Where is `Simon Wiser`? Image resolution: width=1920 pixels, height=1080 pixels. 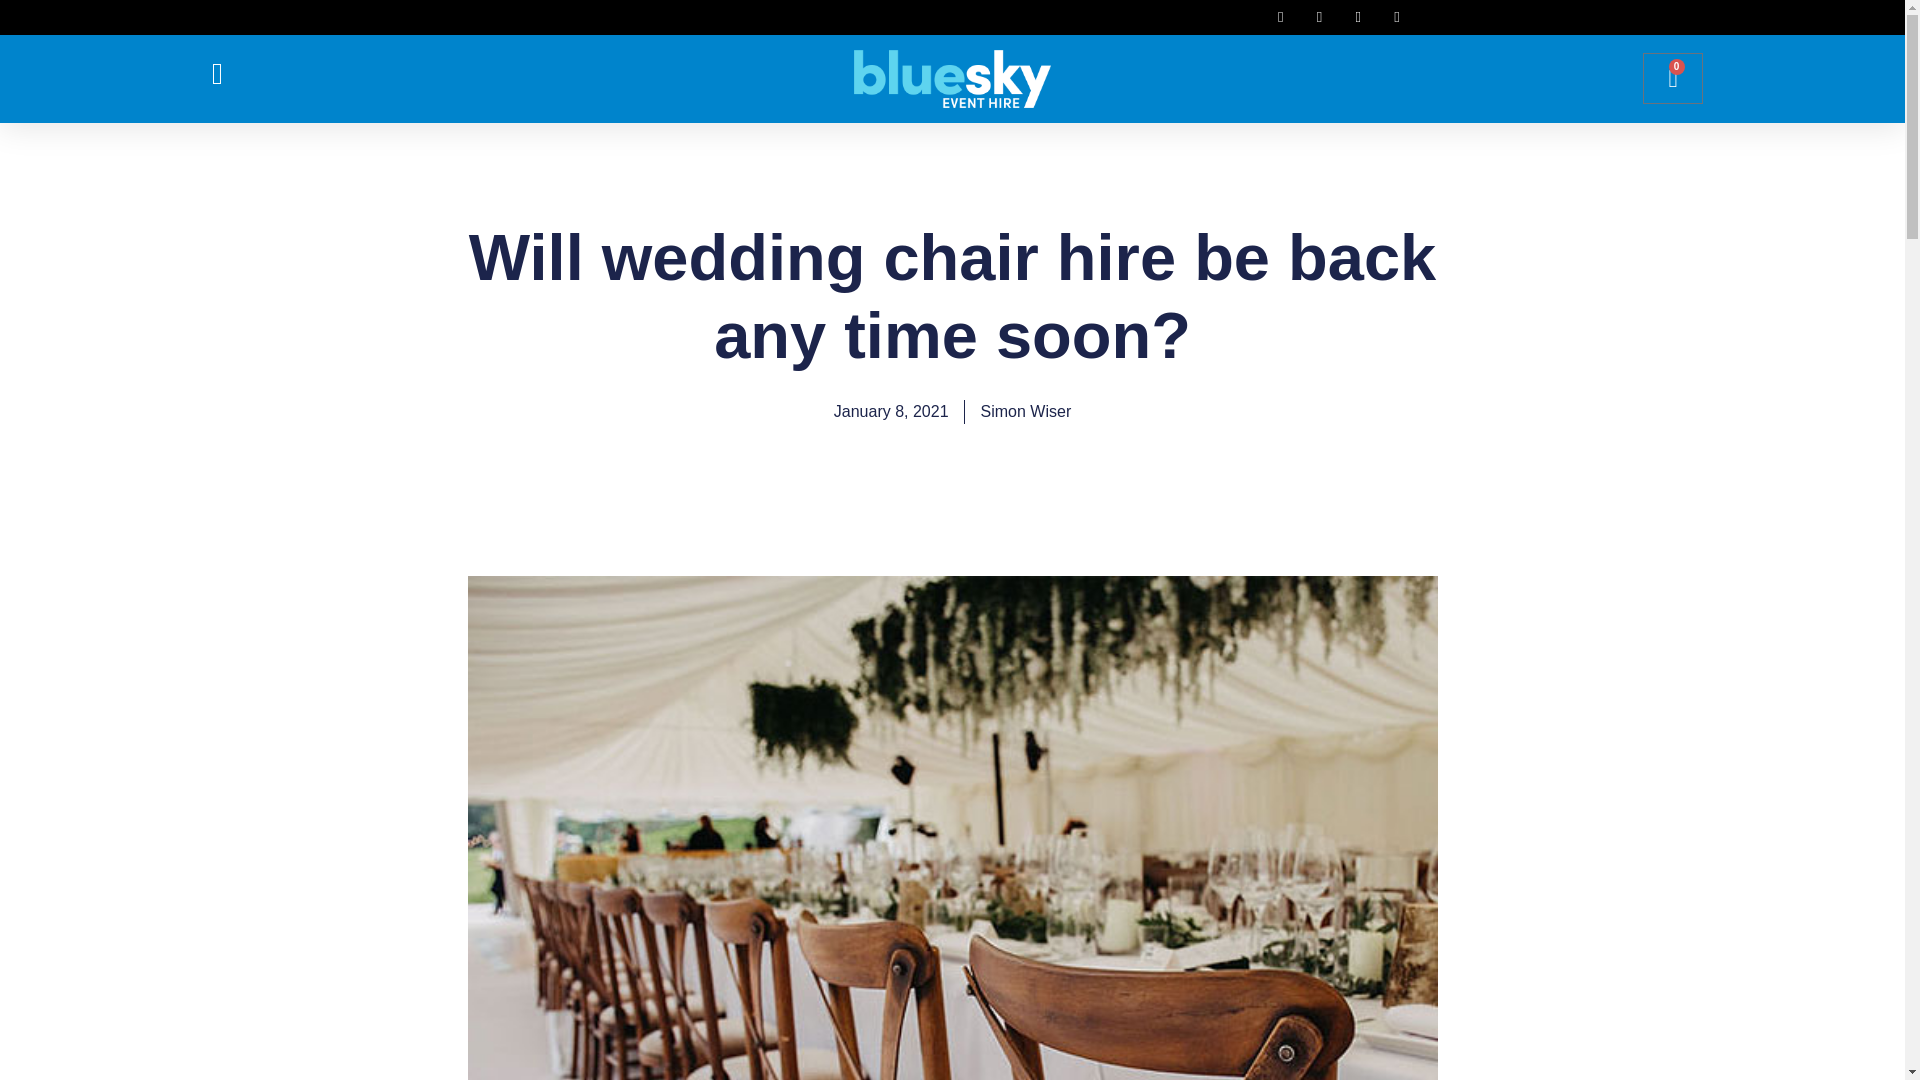
Simon Wiser is located at coordinates (1672, 78).